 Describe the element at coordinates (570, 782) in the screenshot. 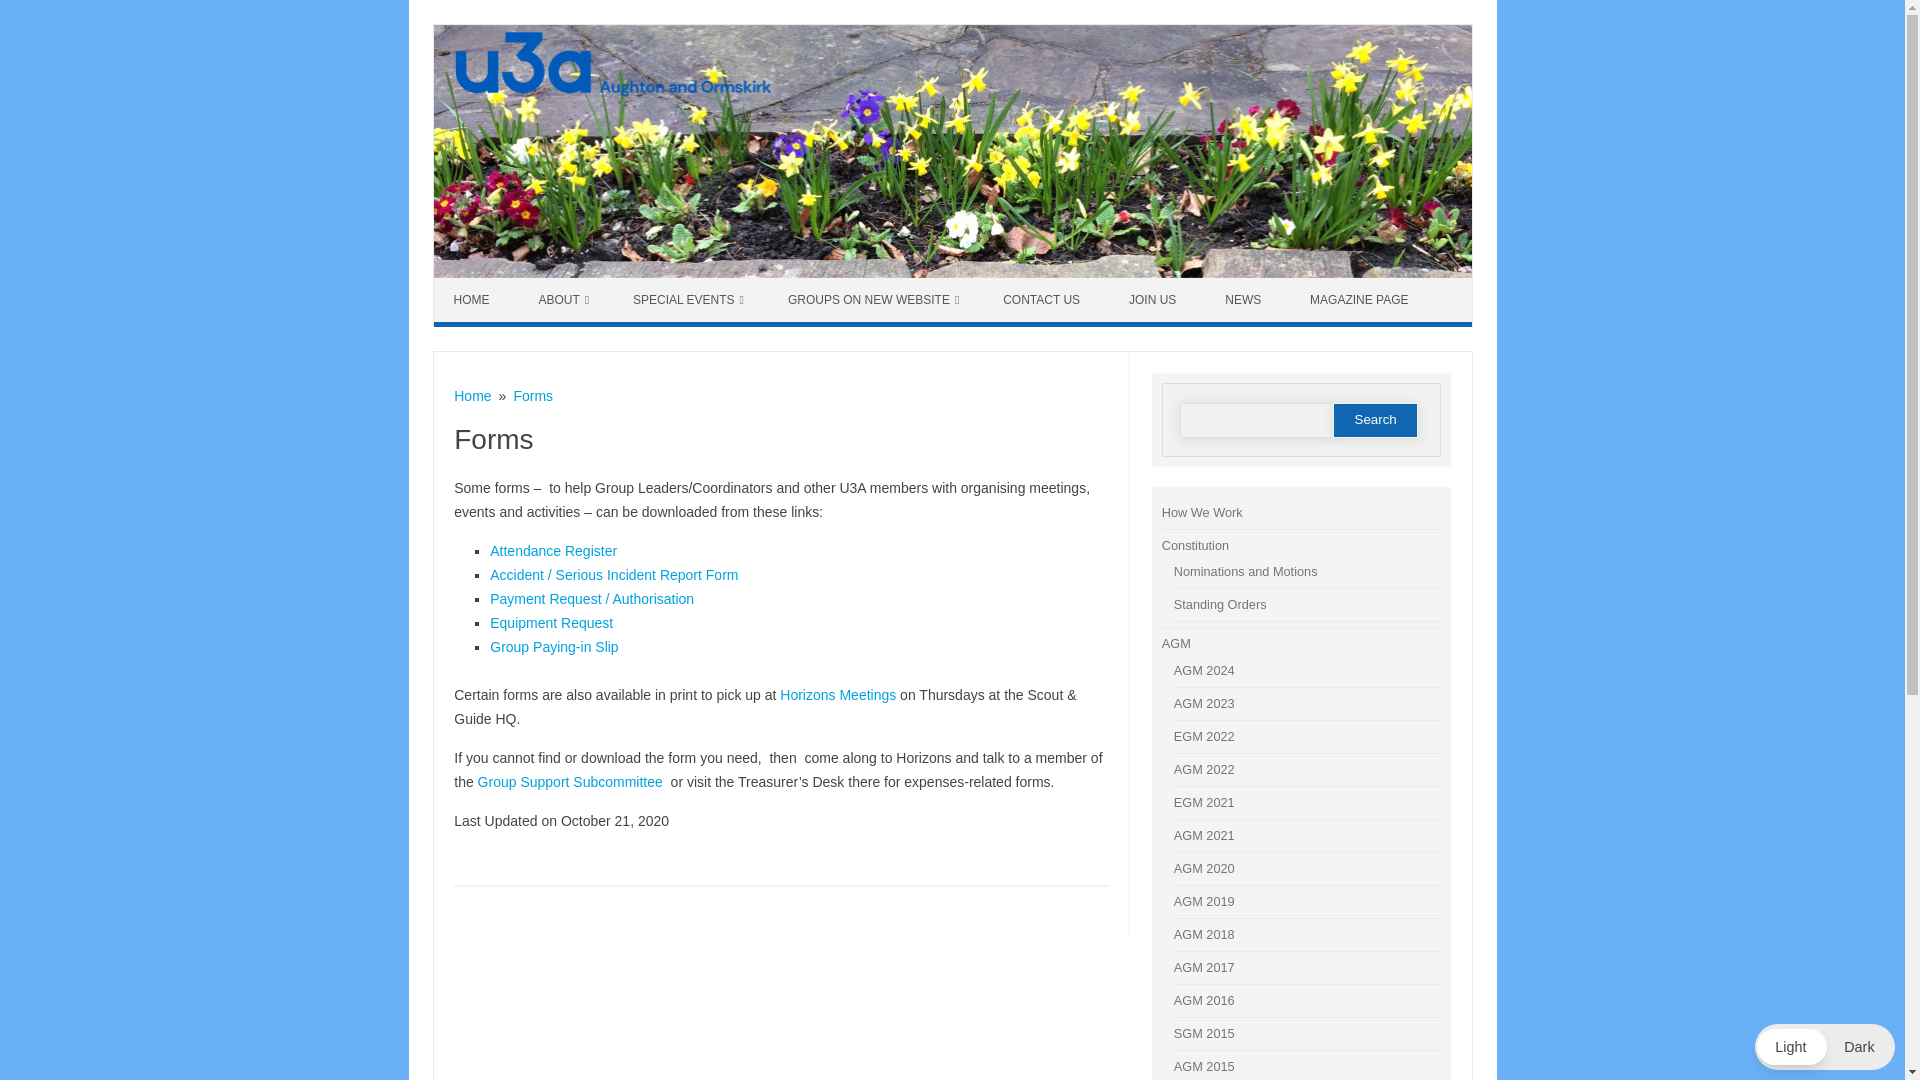

I see `Group Support Subcommittee` at that location.